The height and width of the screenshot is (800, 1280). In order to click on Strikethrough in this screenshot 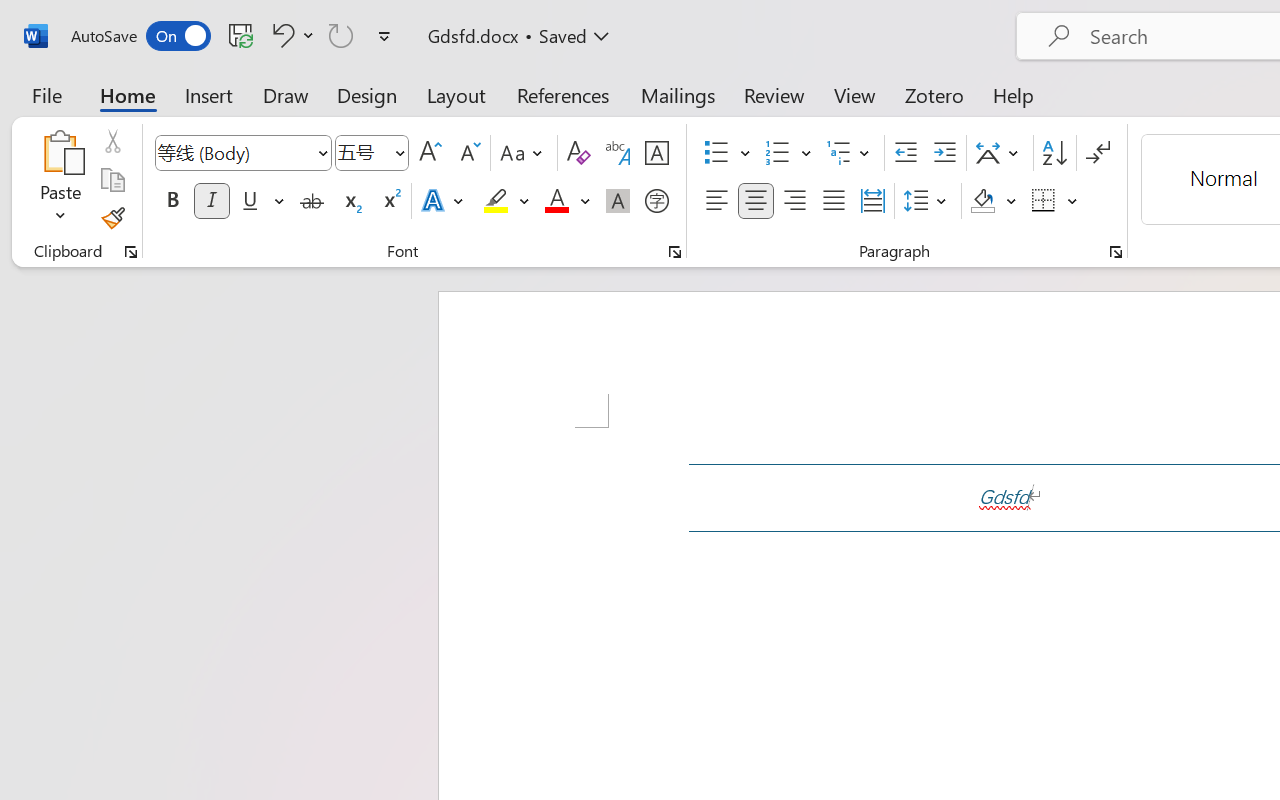, I will do `click(312, 201)`.